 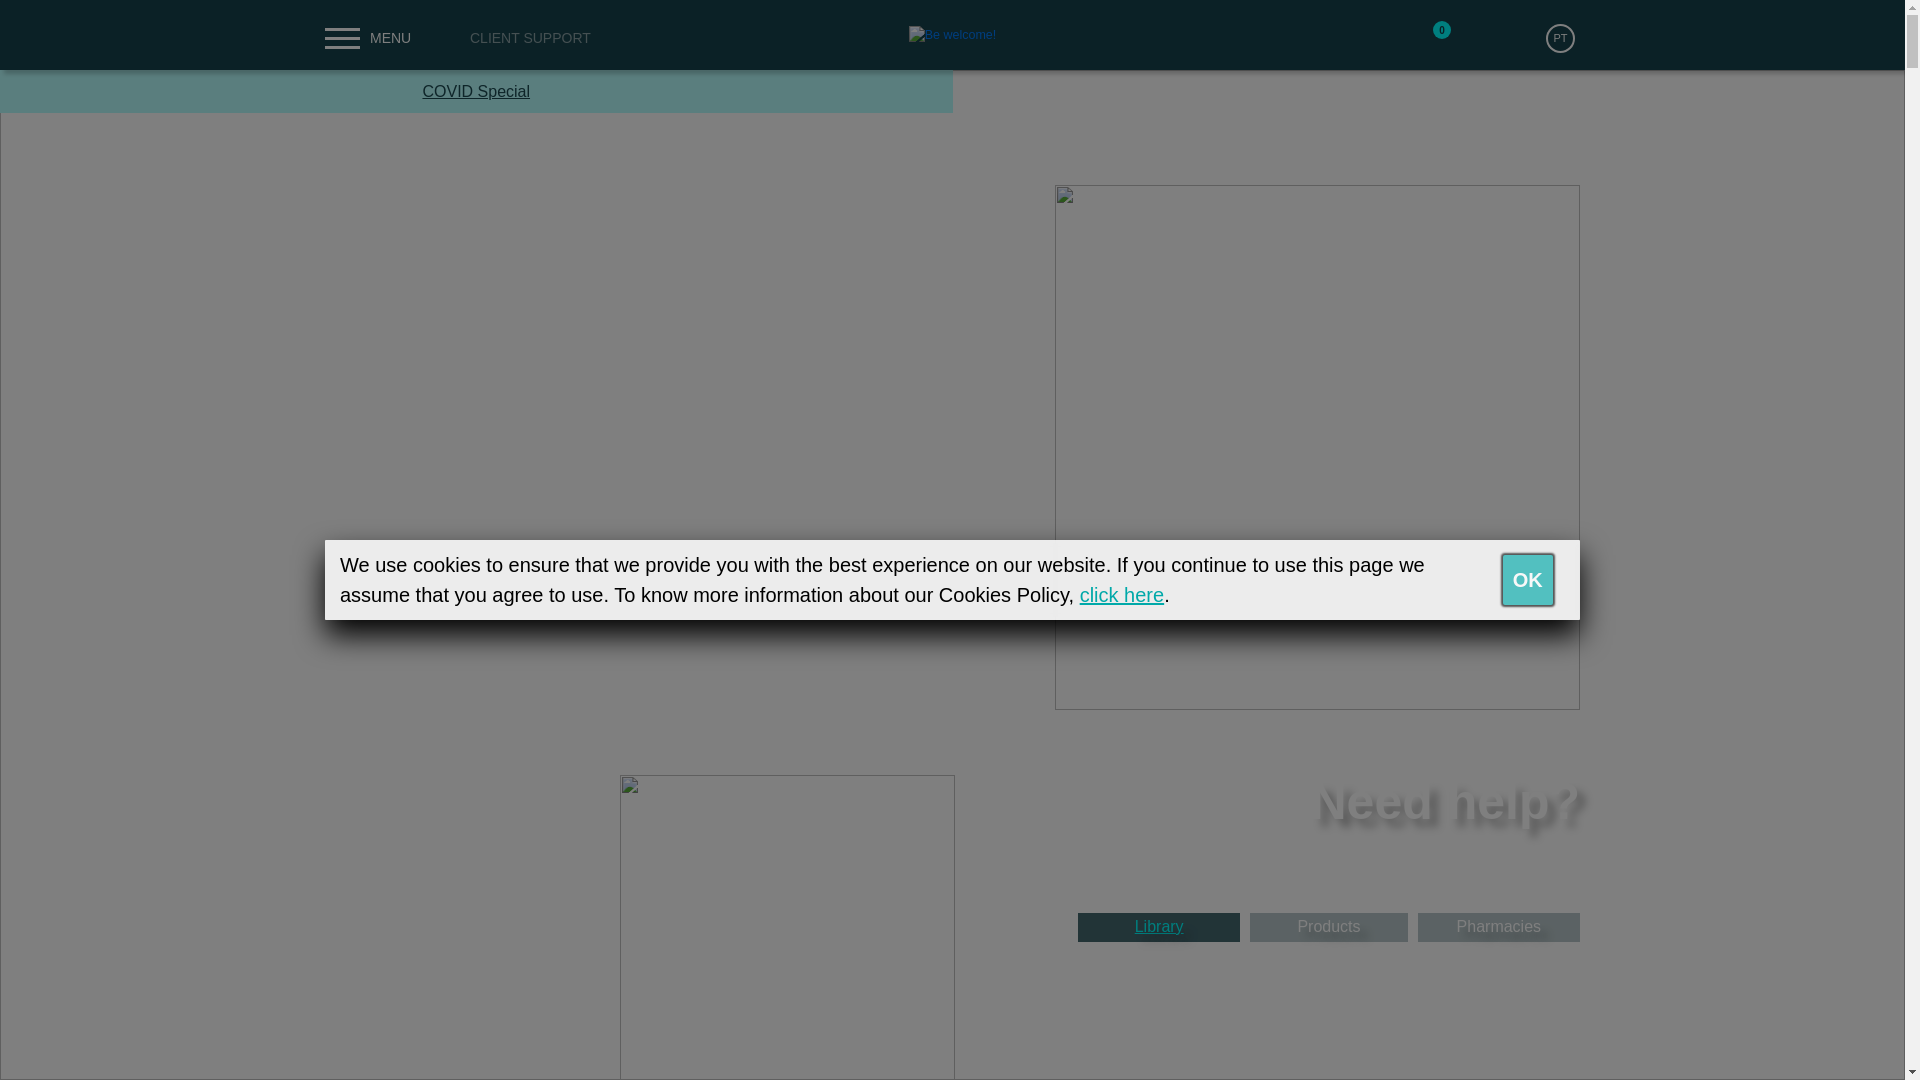 What do you see at coordinates (447, 38) in the screenshot?
I see `CLIENT SUPPORT` at bounding box center [447, 38].